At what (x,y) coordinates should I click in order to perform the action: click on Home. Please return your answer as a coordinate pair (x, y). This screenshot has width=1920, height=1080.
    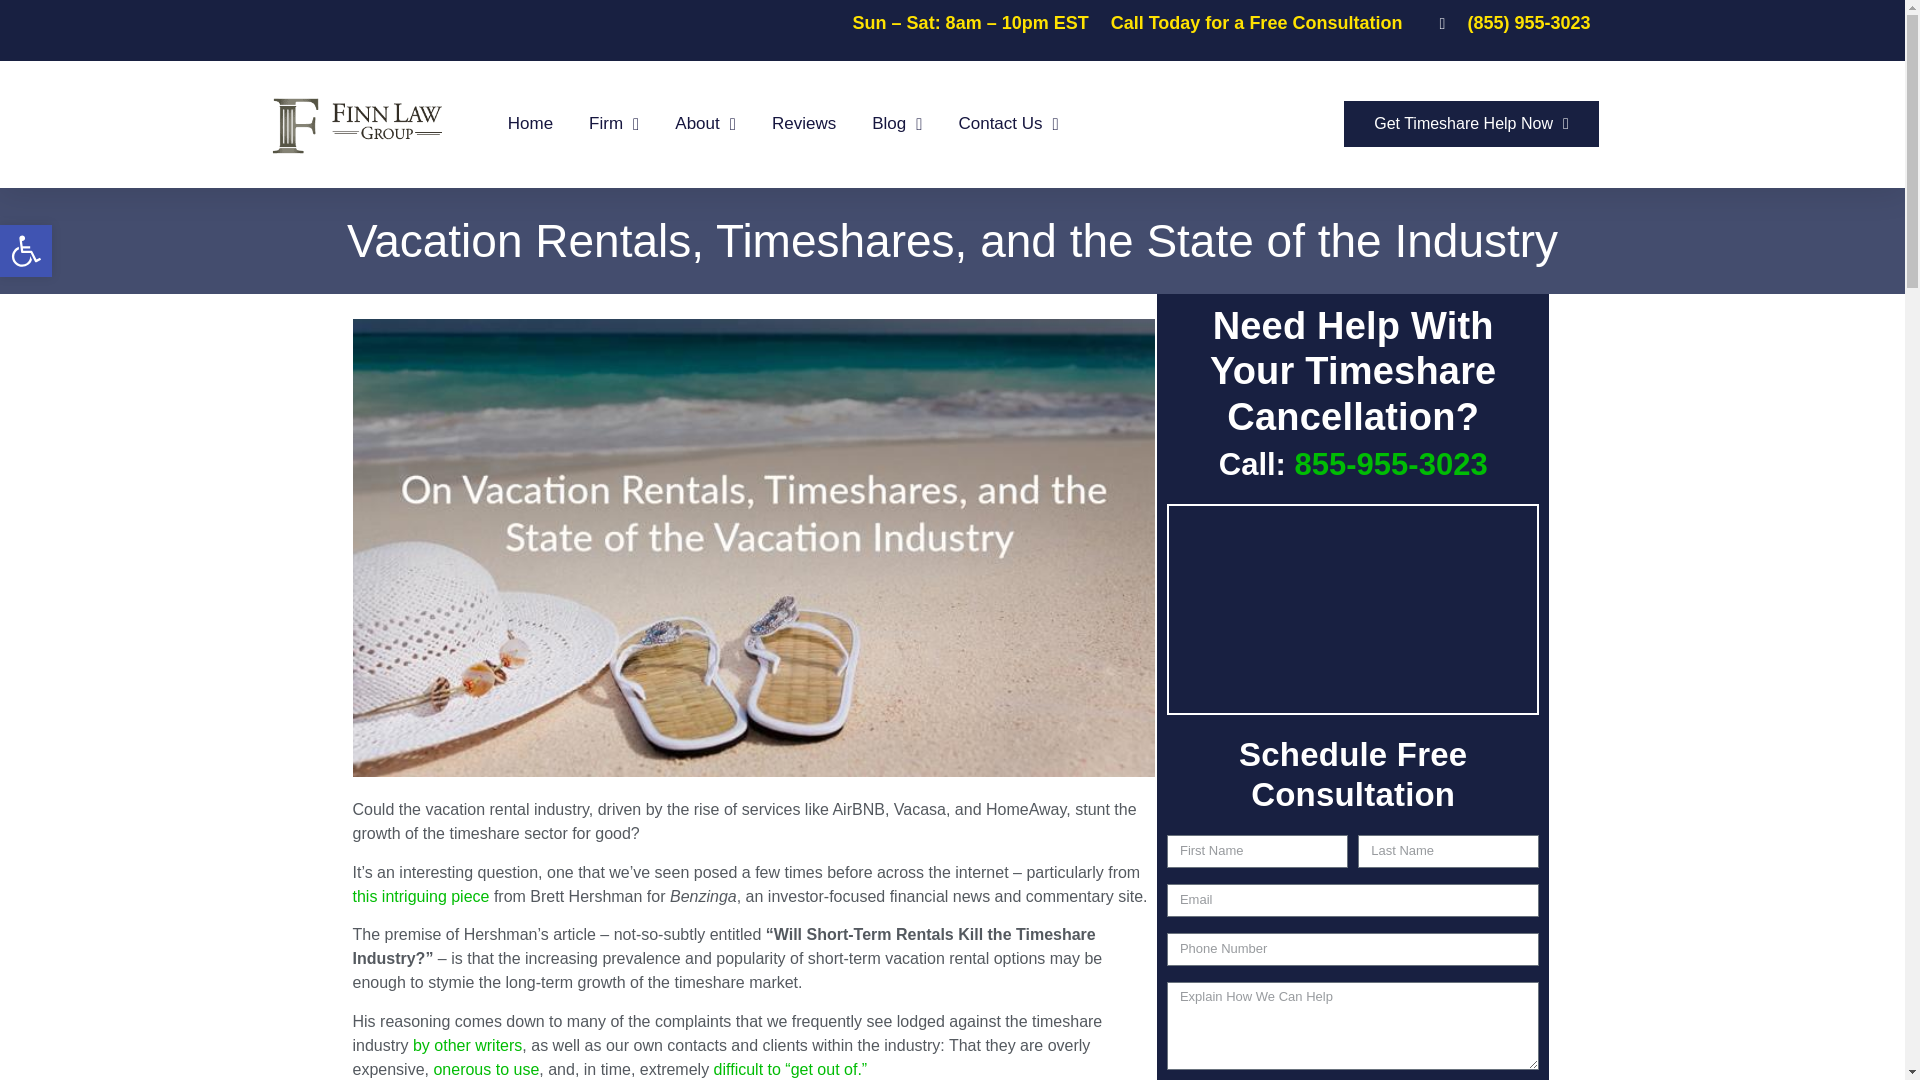
    Looking at the image, I should click on (26, 250).